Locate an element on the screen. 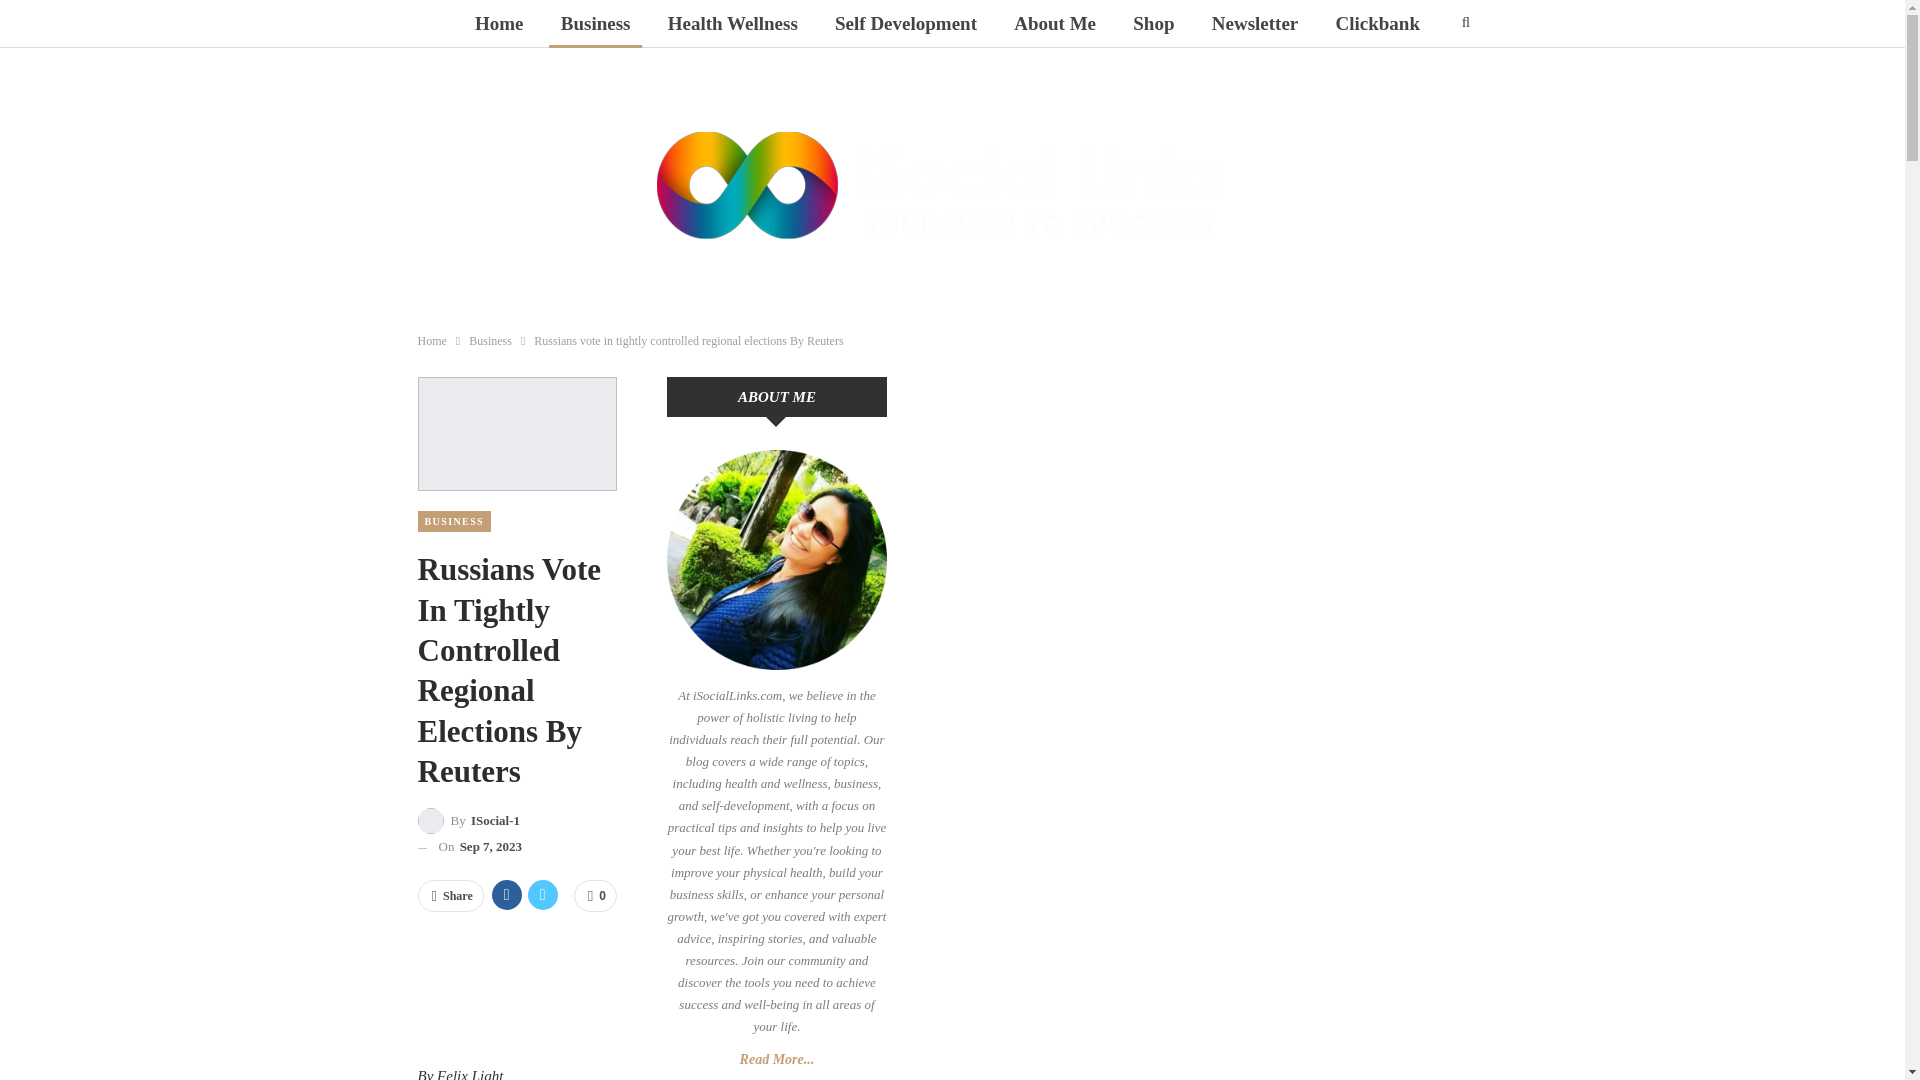 This screenshot has height=1080, width=1920. BUSINESS is located at coordinates (454, 521).